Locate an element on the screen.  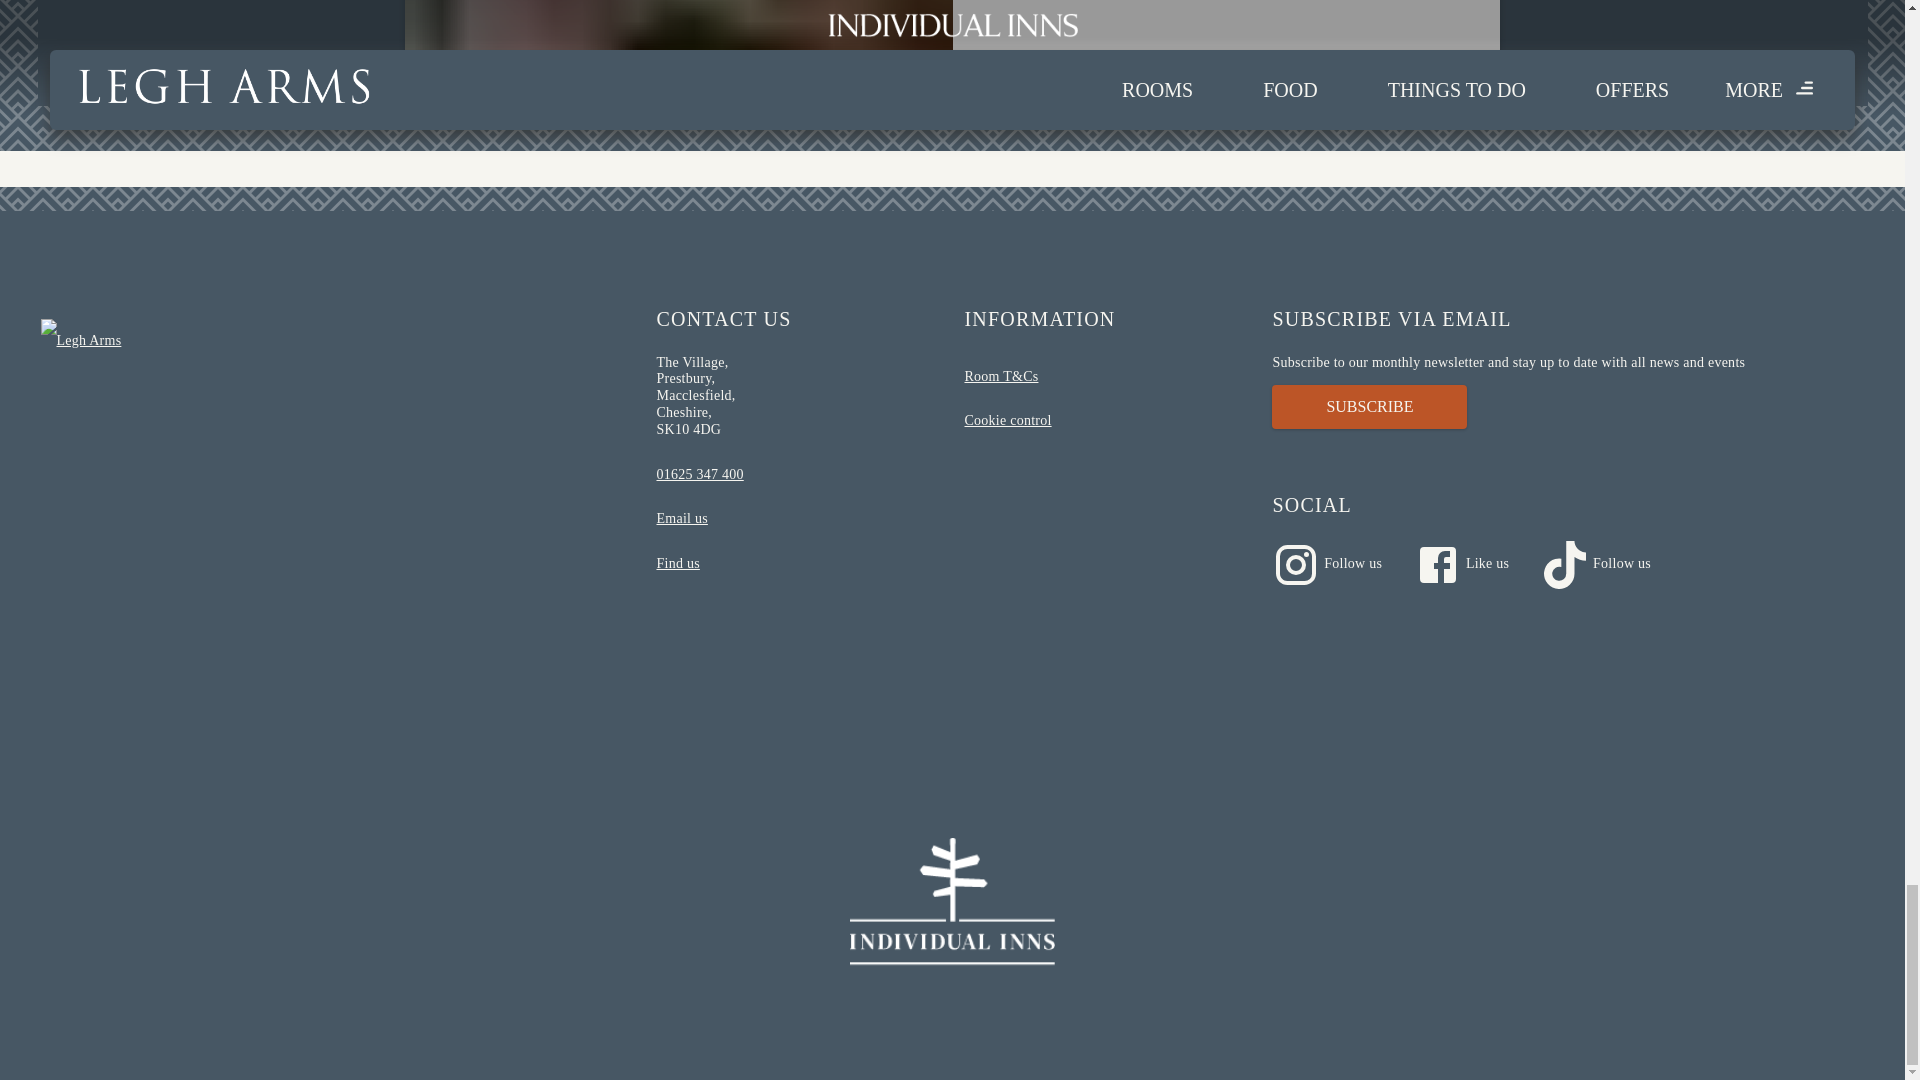
Email us is located at coordinates (798, 519).